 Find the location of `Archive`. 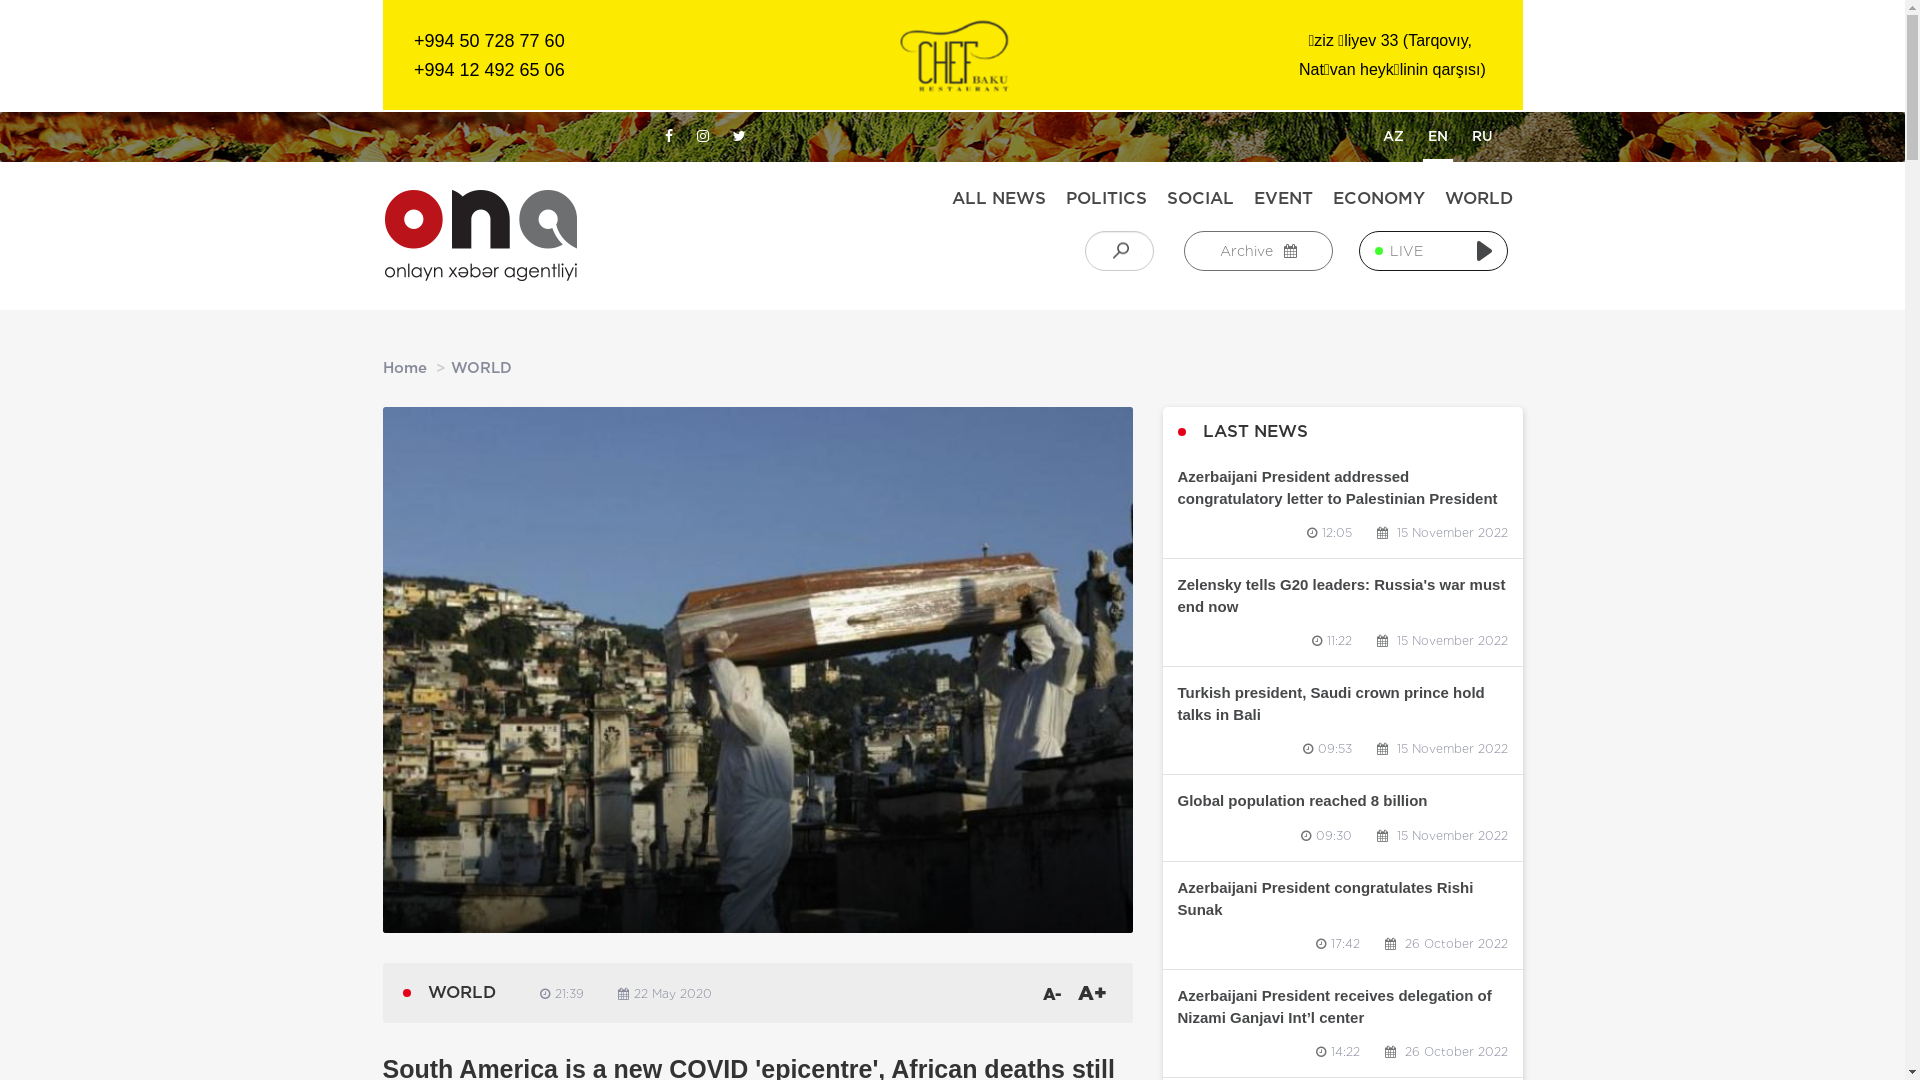

Archive is located at coordinates (1258, 251).